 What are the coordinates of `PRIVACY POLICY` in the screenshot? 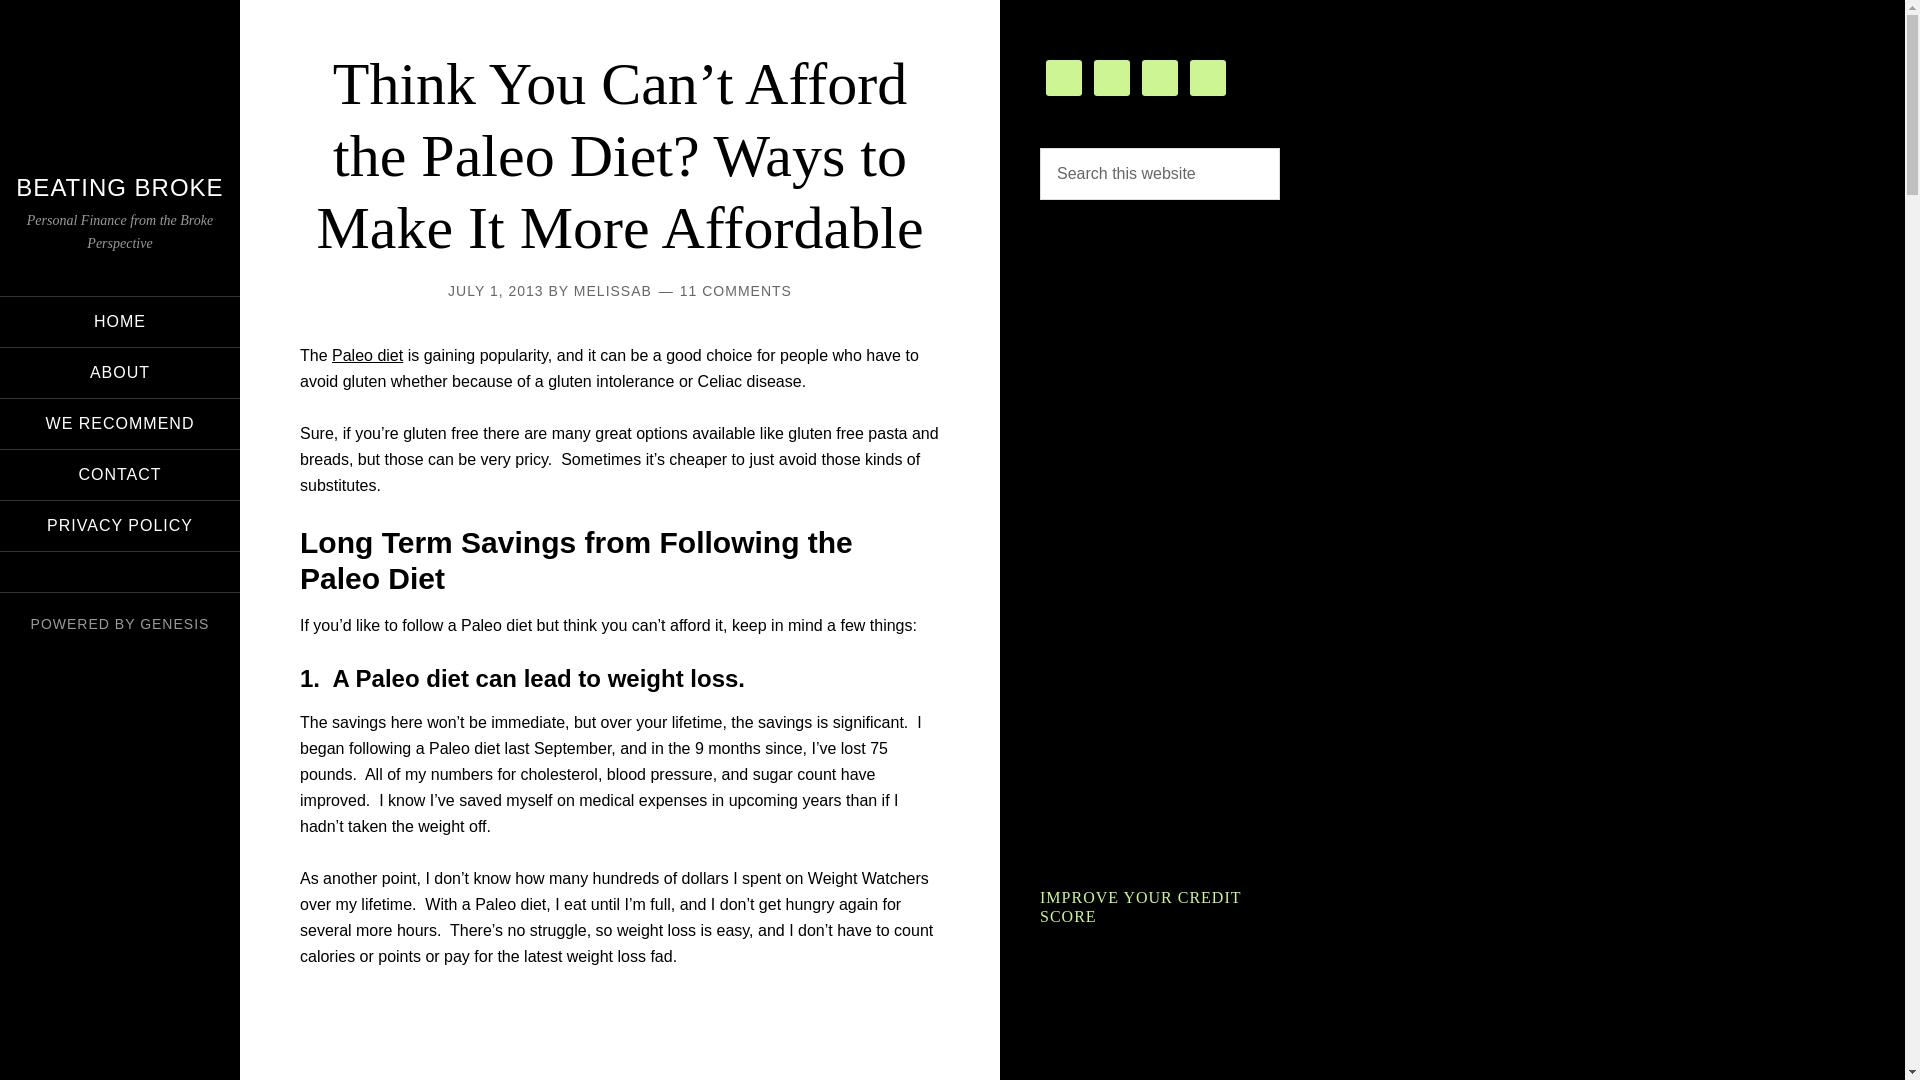 It's located at (120, 524).